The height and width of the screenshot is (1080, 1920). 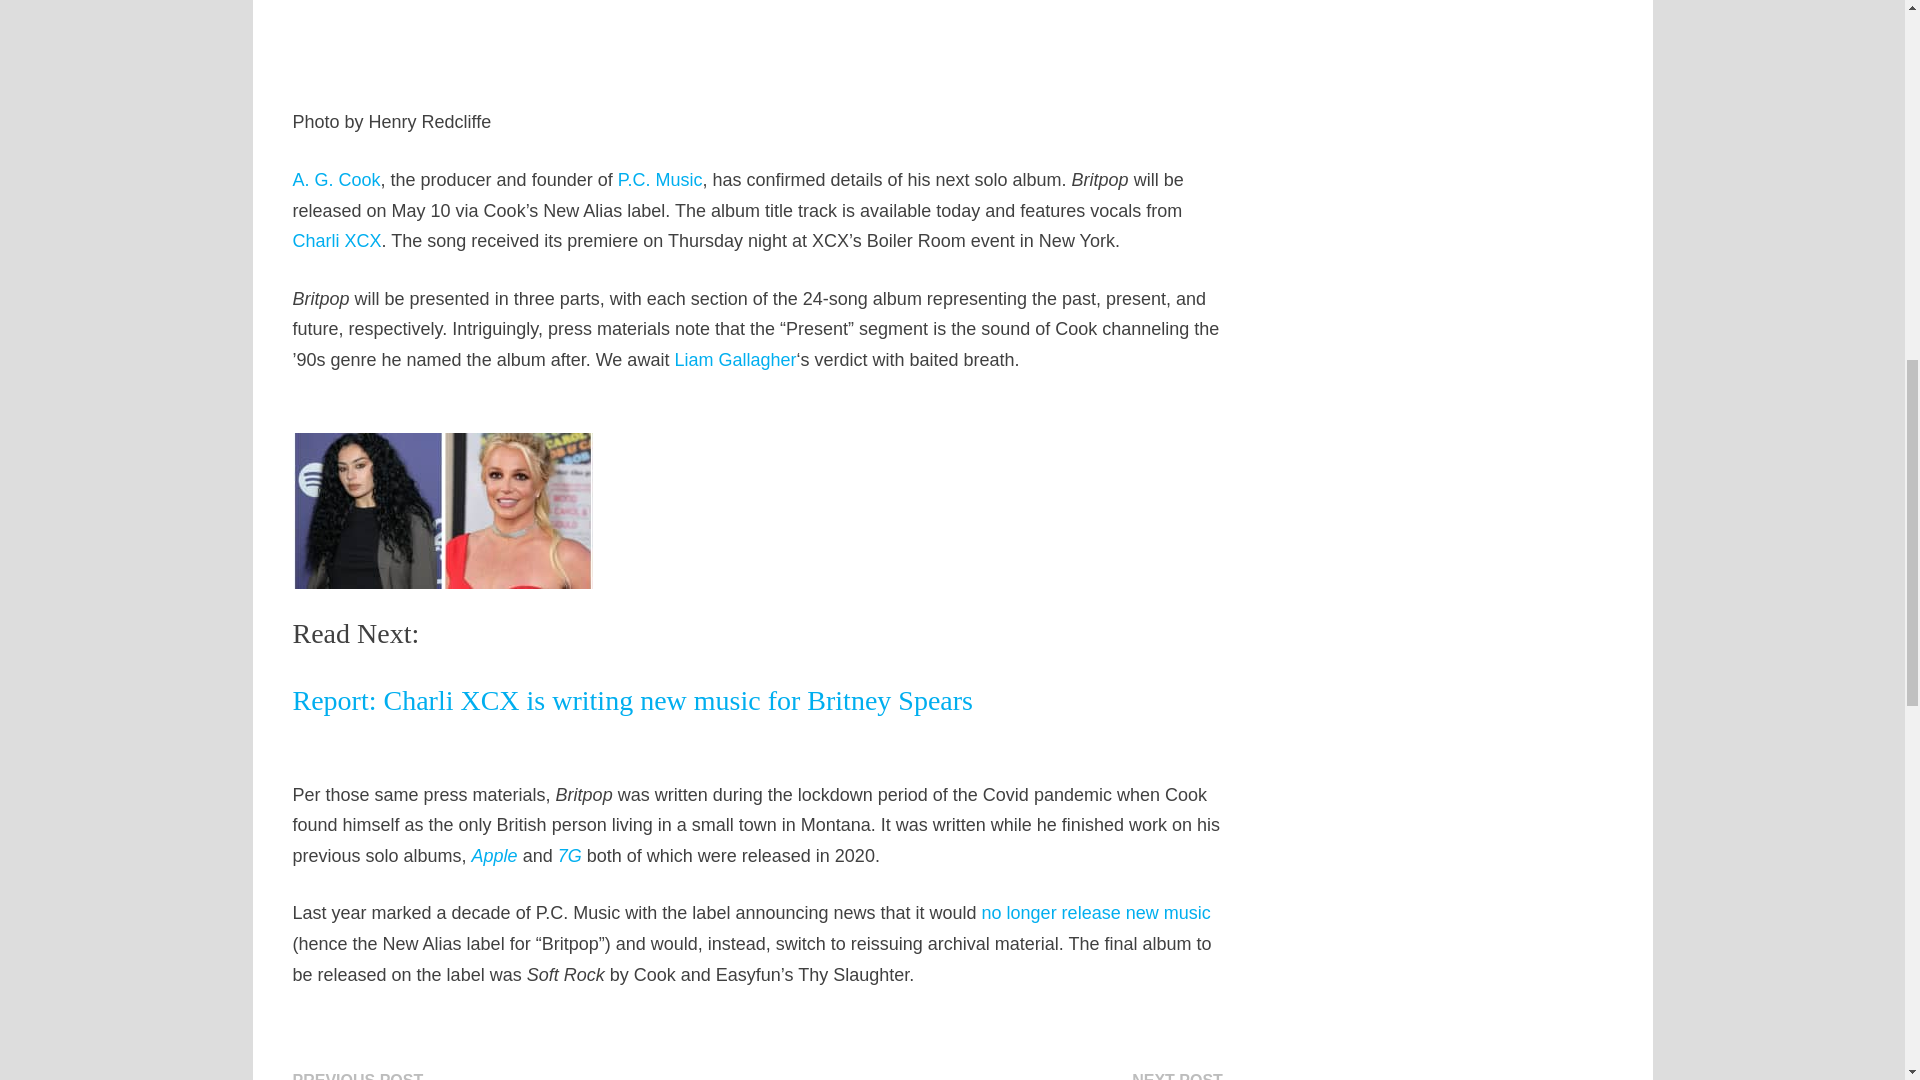 What do you see at coordinates (336, 180) in the screenshot?
I see `A. G. Cook` at bounding box center [336, 180].